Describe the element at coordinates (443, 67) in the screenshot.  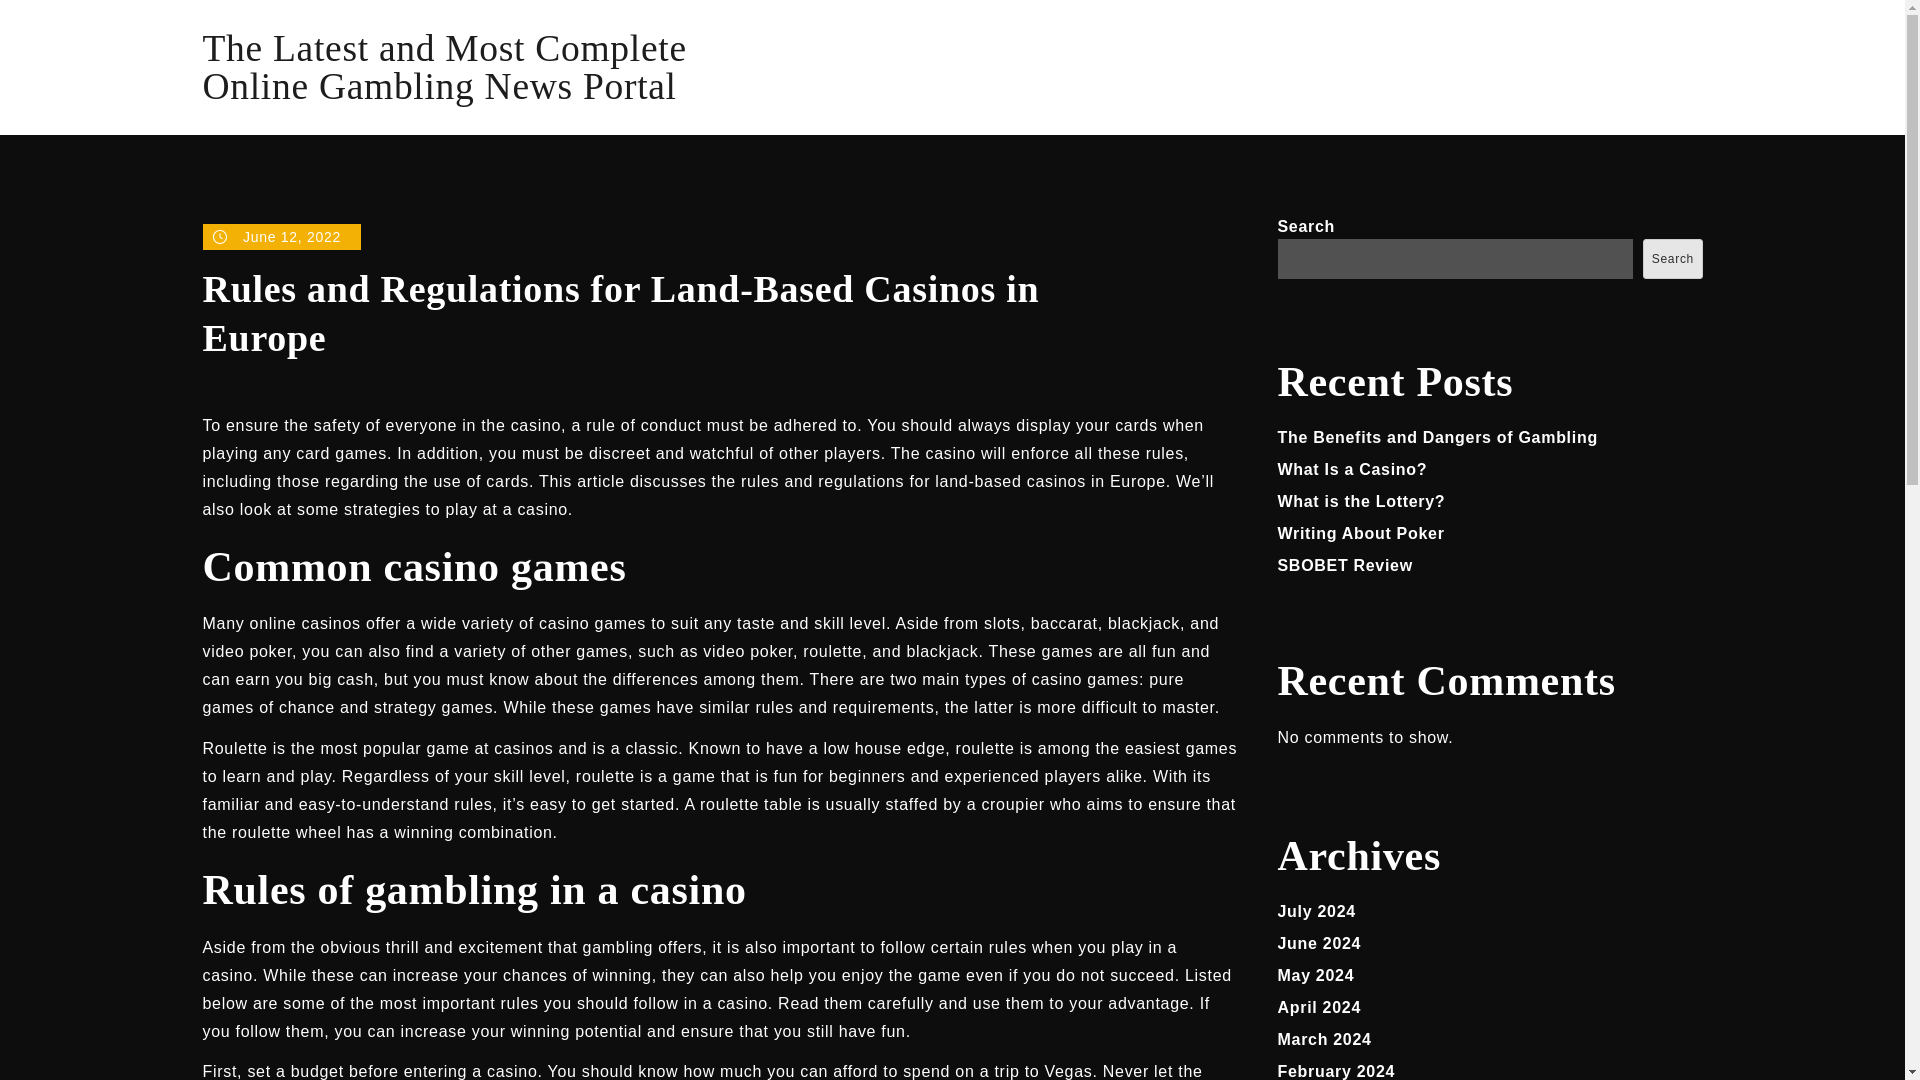
I see `The Latest and Most Complete Online Gambling News Portal` at that location.